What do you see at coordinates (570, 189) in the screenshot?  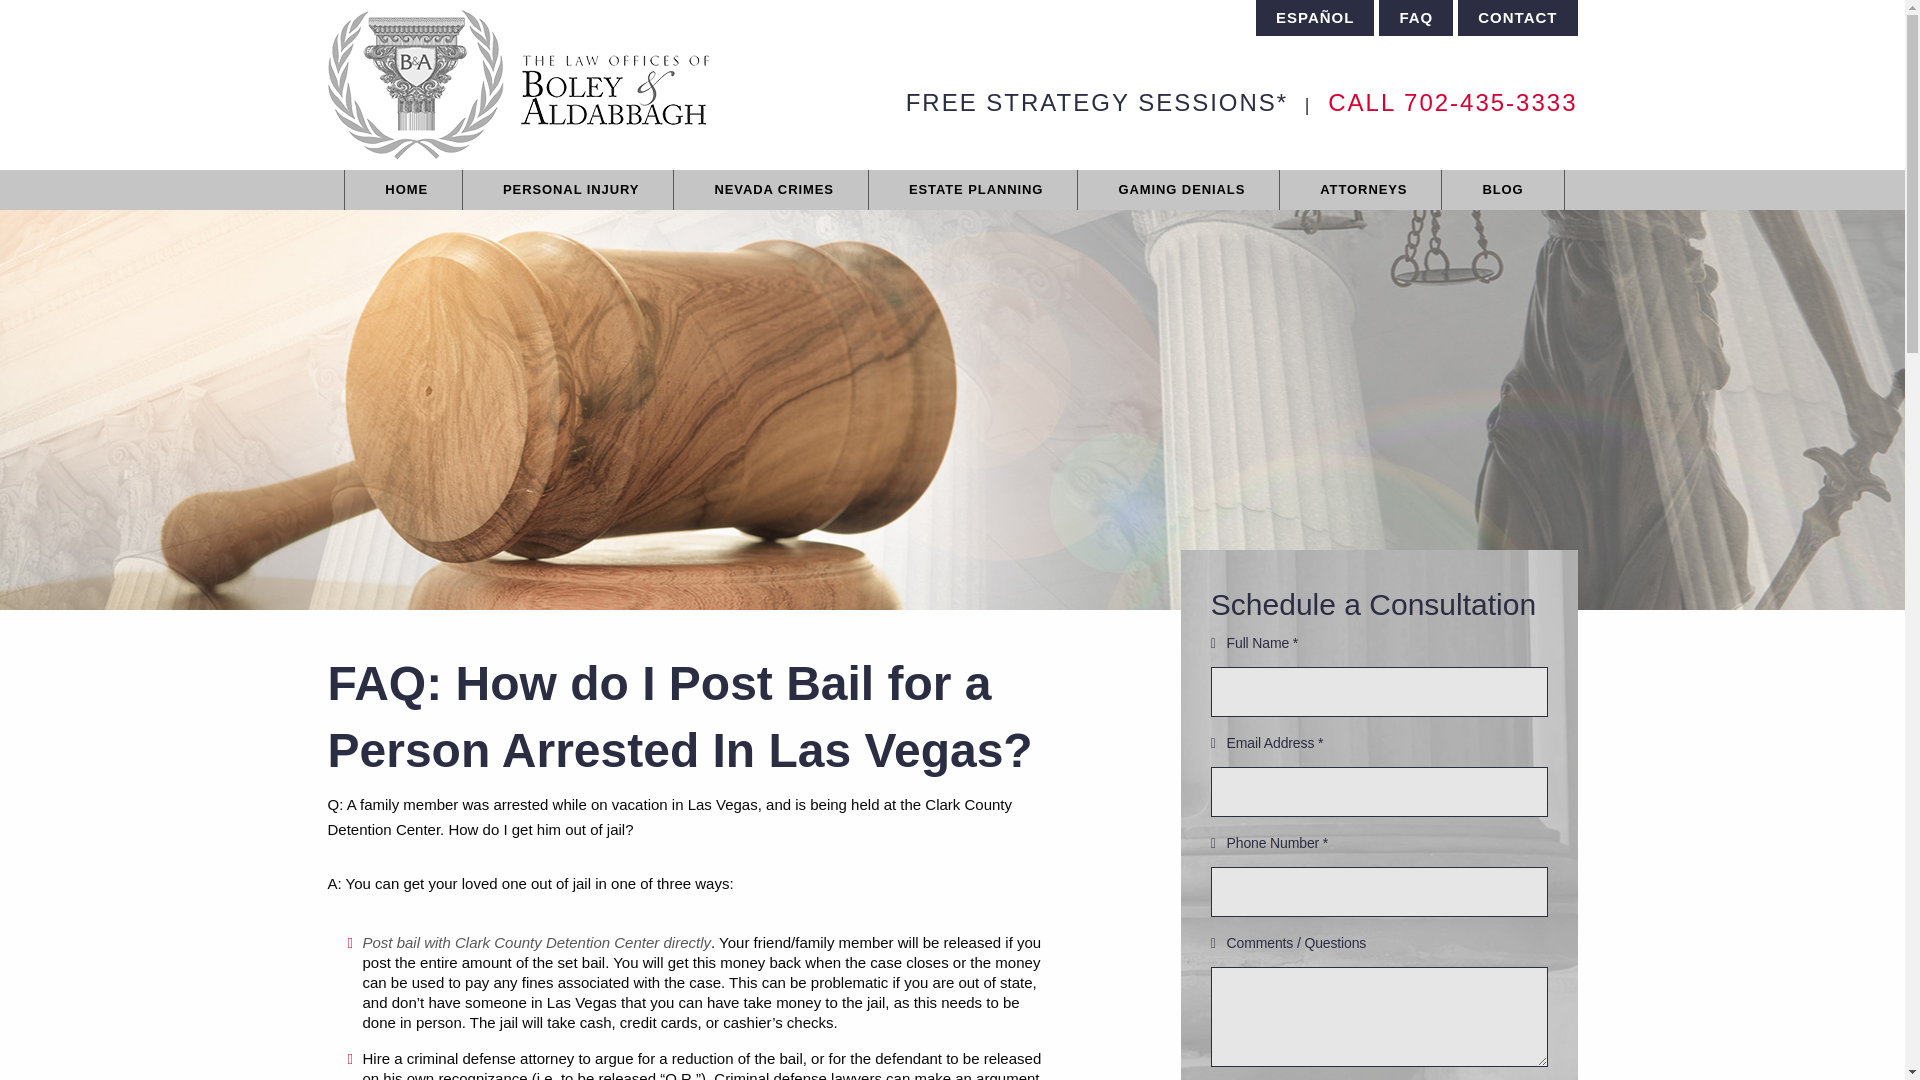 I see `PERSONAL INJURY` at bounding box center [570, 189].